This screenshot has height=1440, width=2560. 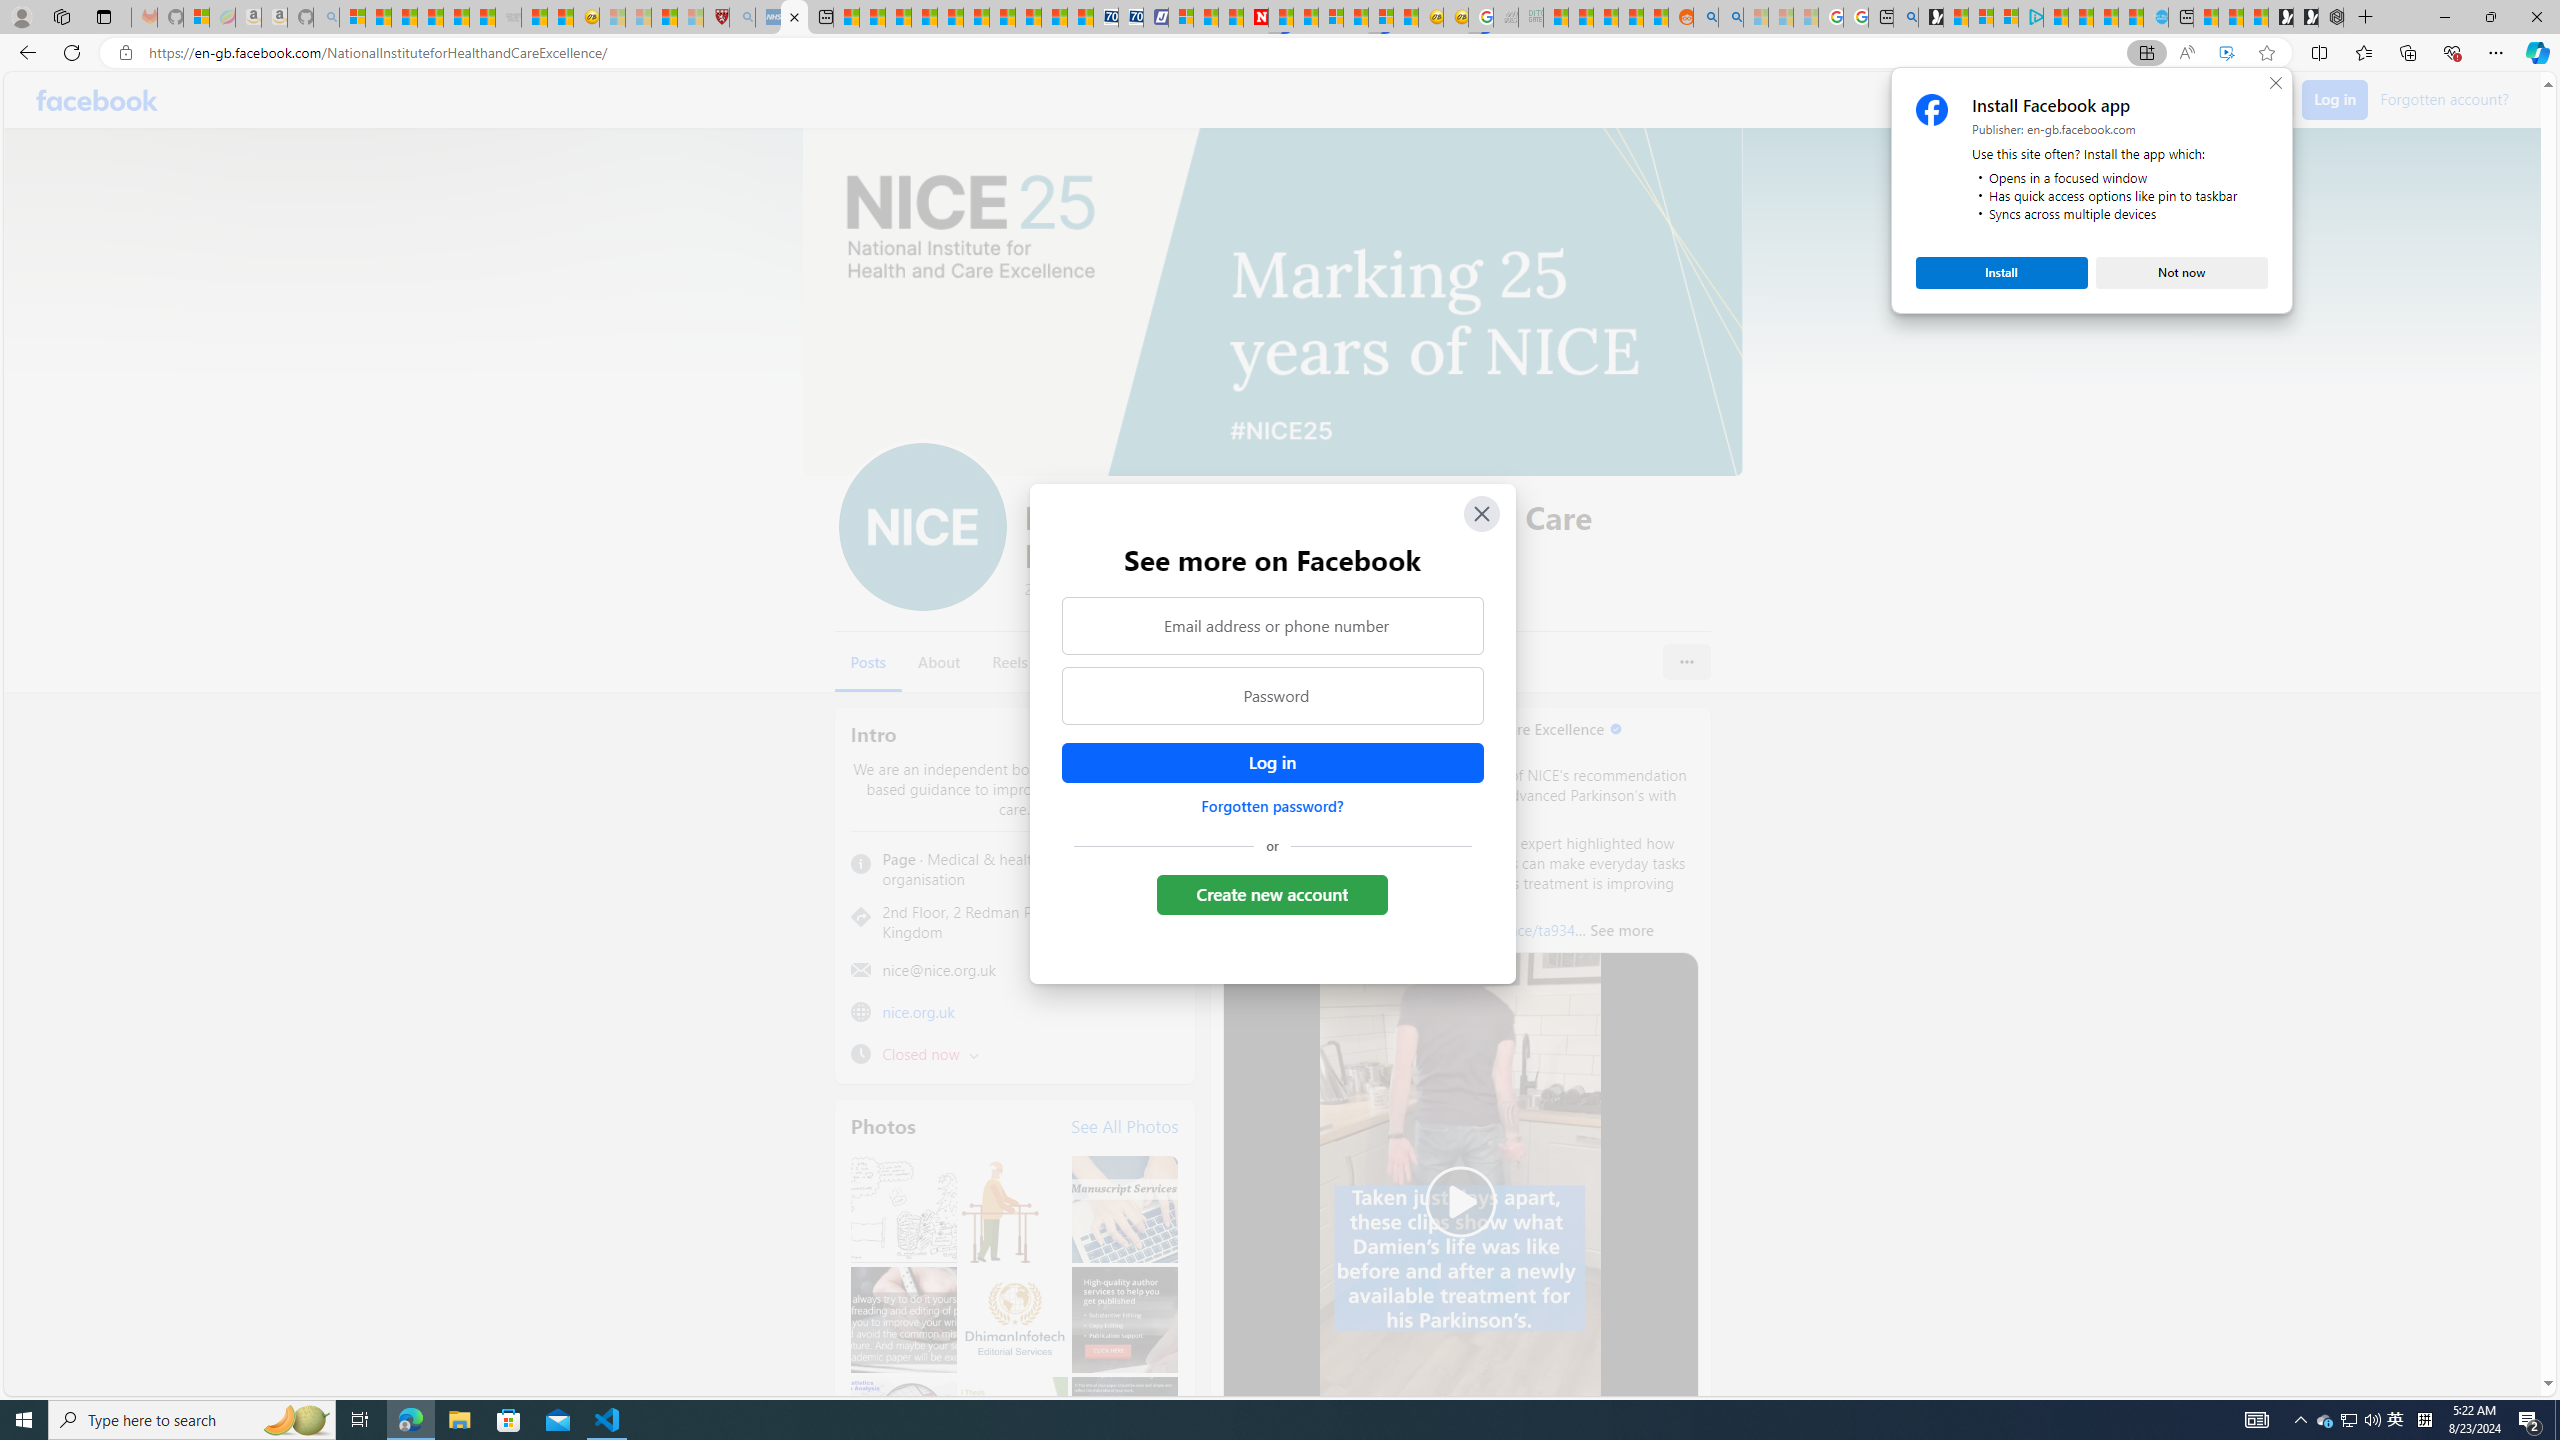 What do you see at coordinates (1132, 17) in the screenshot?
I see `Cheap Hotels - Save70.com` at bounding box center [1132, 17].